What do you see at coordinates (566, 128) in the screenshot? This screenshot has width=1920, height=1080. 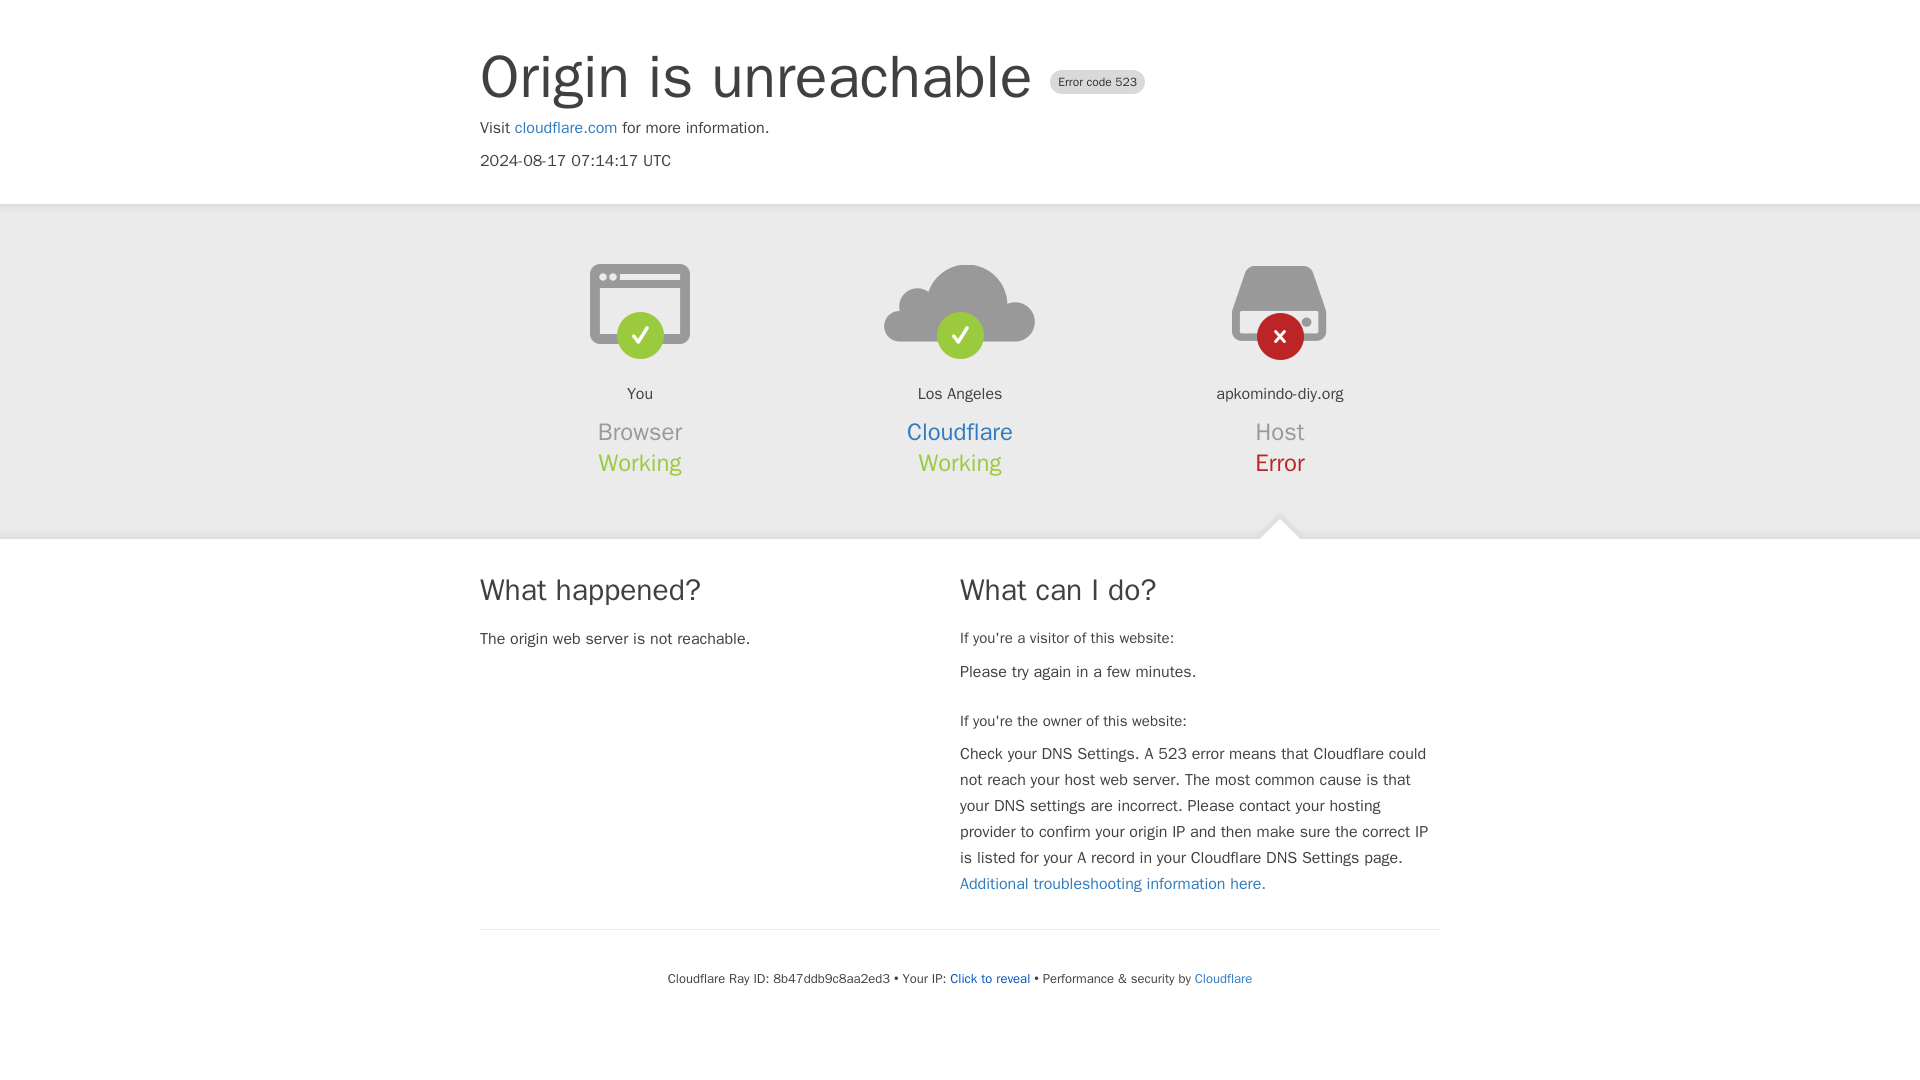 I see `cloudflare.com` at bounding box center [566, 128].